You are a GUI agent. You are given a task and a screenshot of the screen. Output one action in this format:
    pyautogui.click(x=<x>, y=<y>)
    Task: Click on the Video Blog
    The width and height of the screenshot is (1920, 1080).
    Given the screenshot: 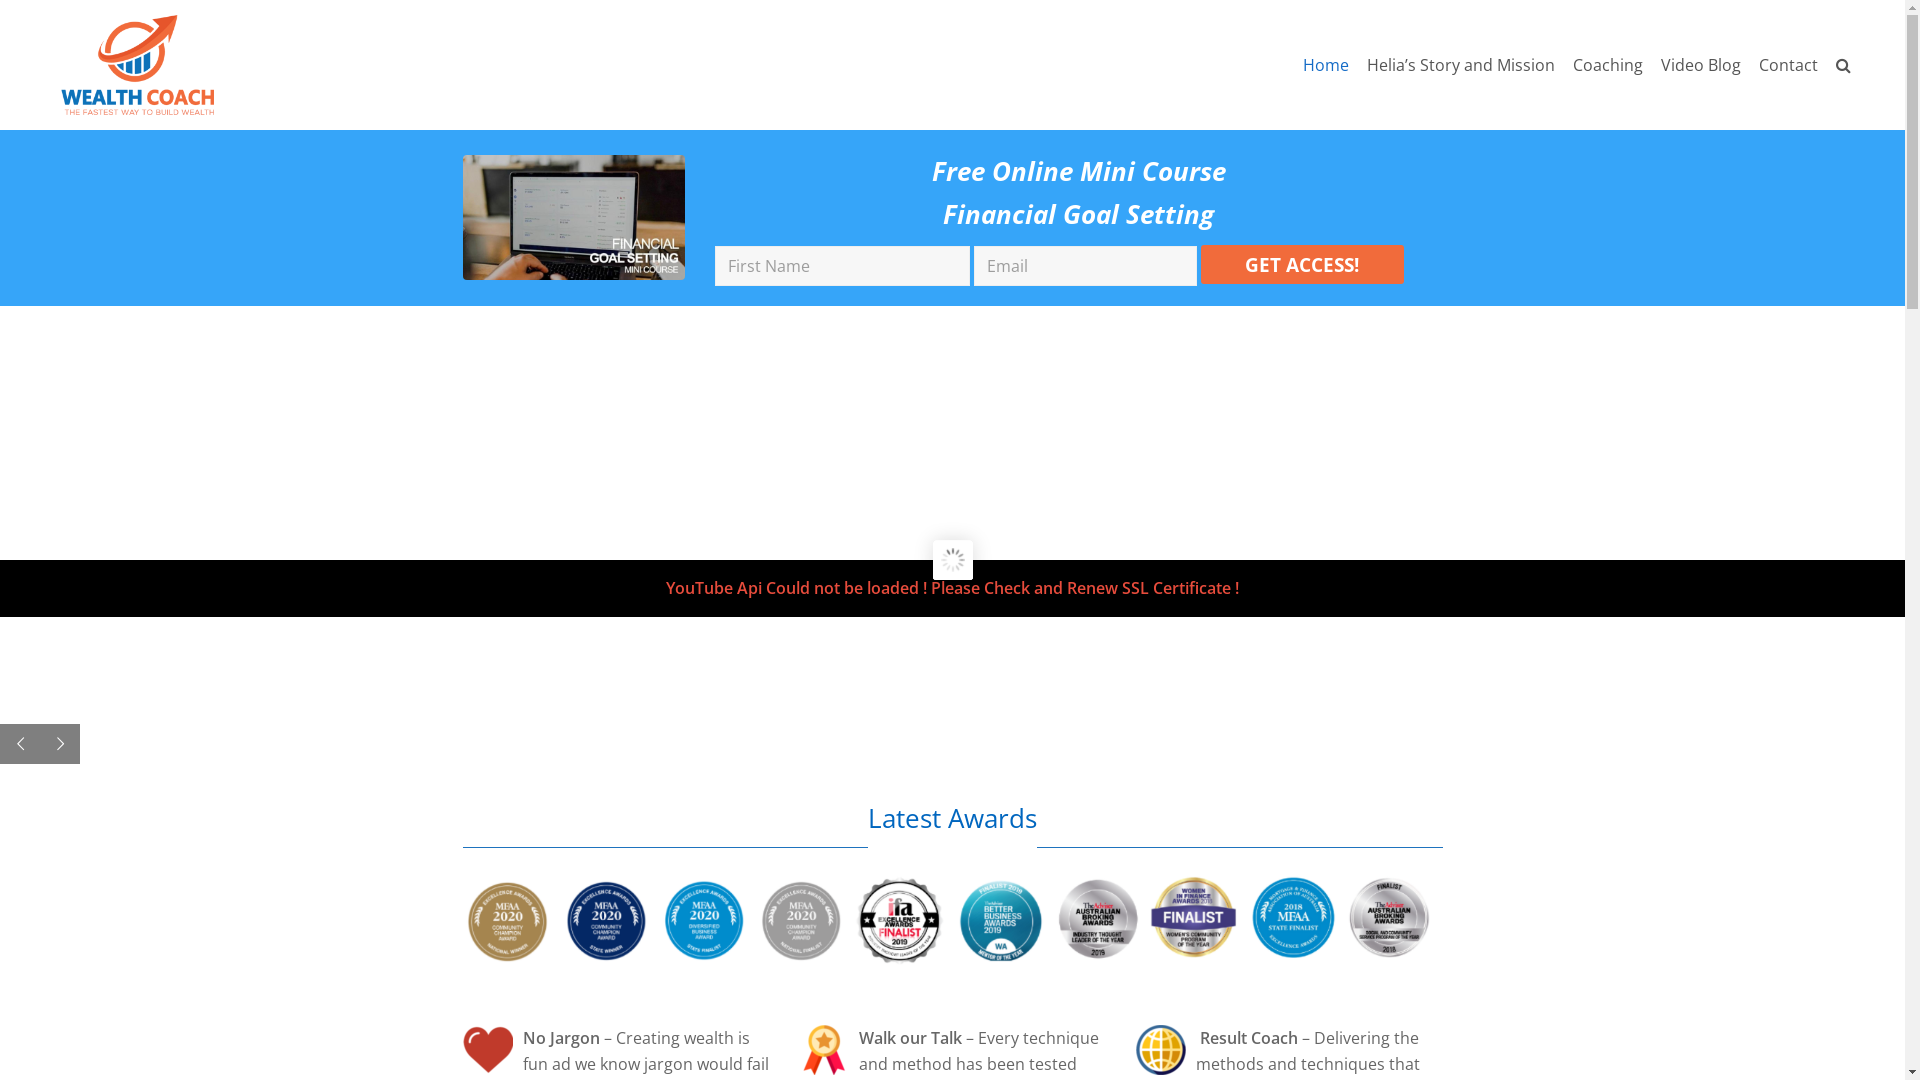 What is the action you would take?
    pyautogui.click(x=1701, y=65)
    